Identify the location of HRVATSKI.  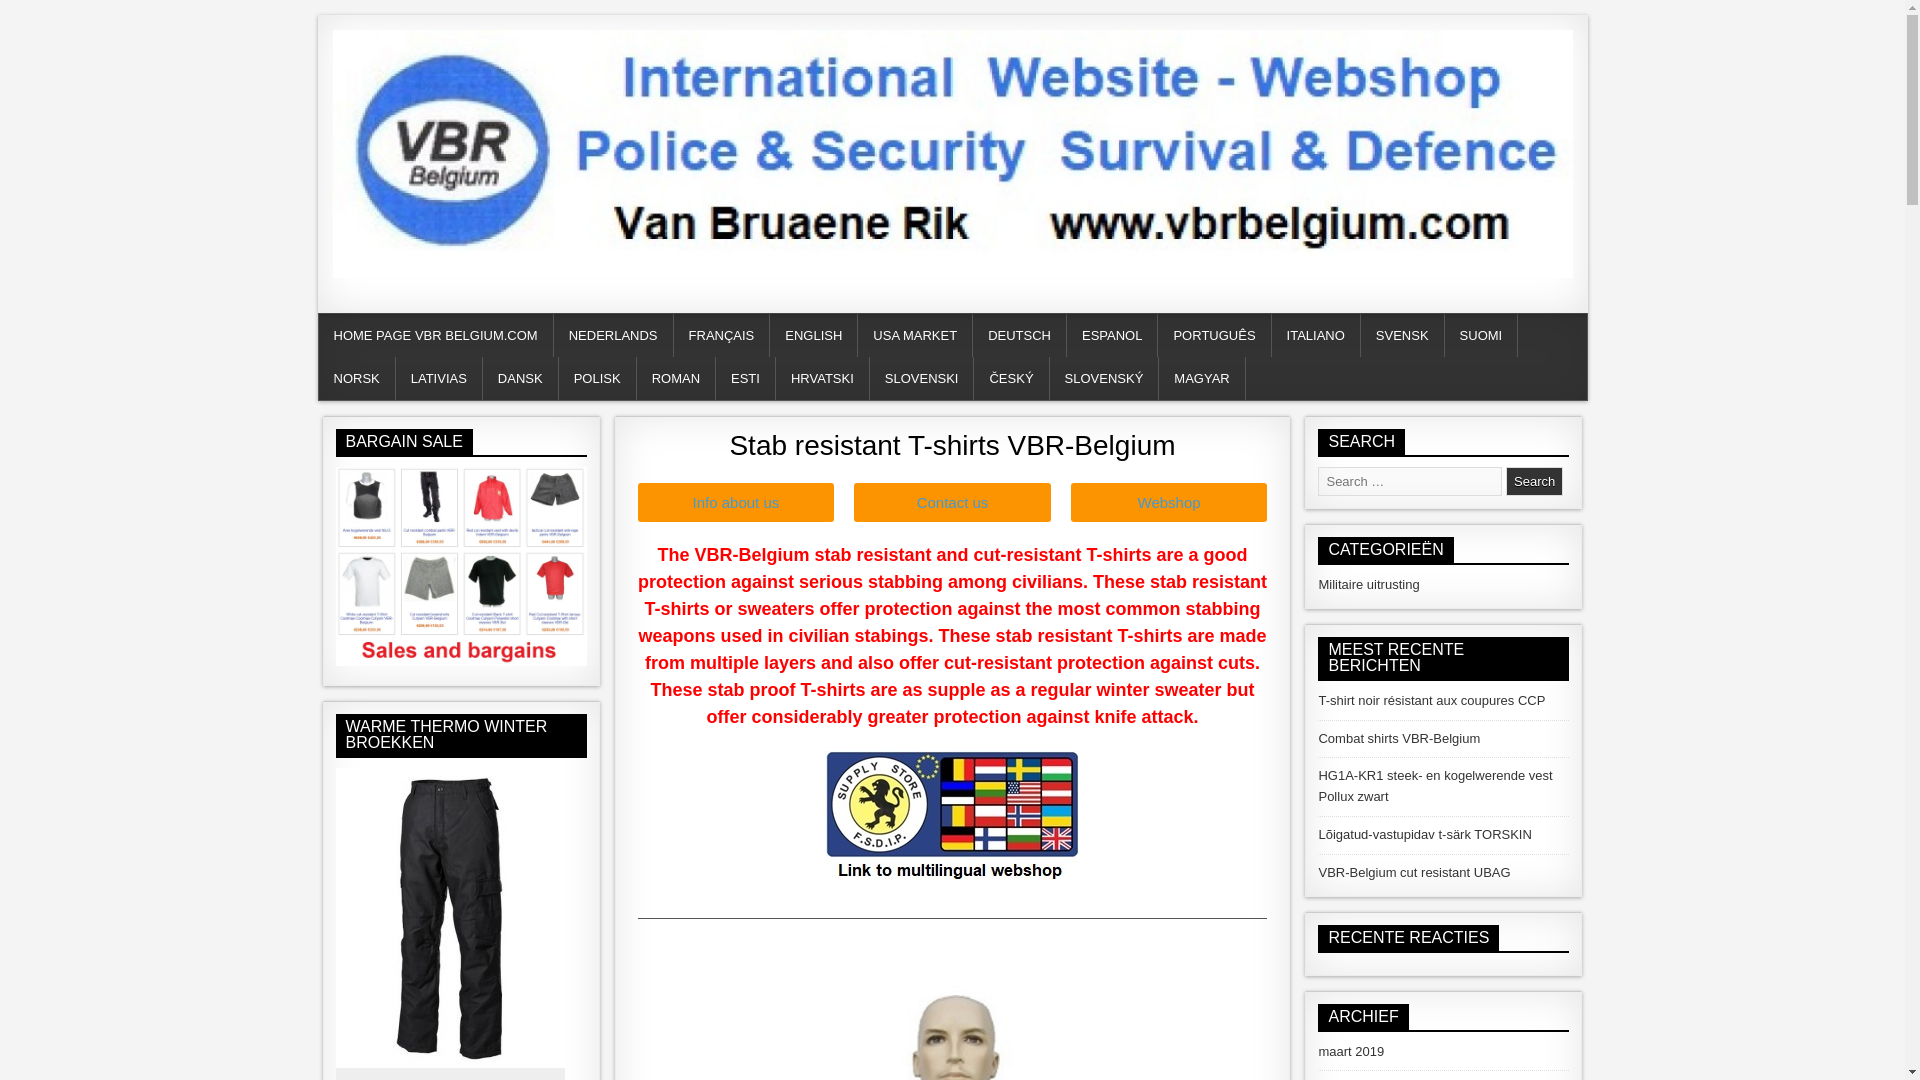
(822, 378).